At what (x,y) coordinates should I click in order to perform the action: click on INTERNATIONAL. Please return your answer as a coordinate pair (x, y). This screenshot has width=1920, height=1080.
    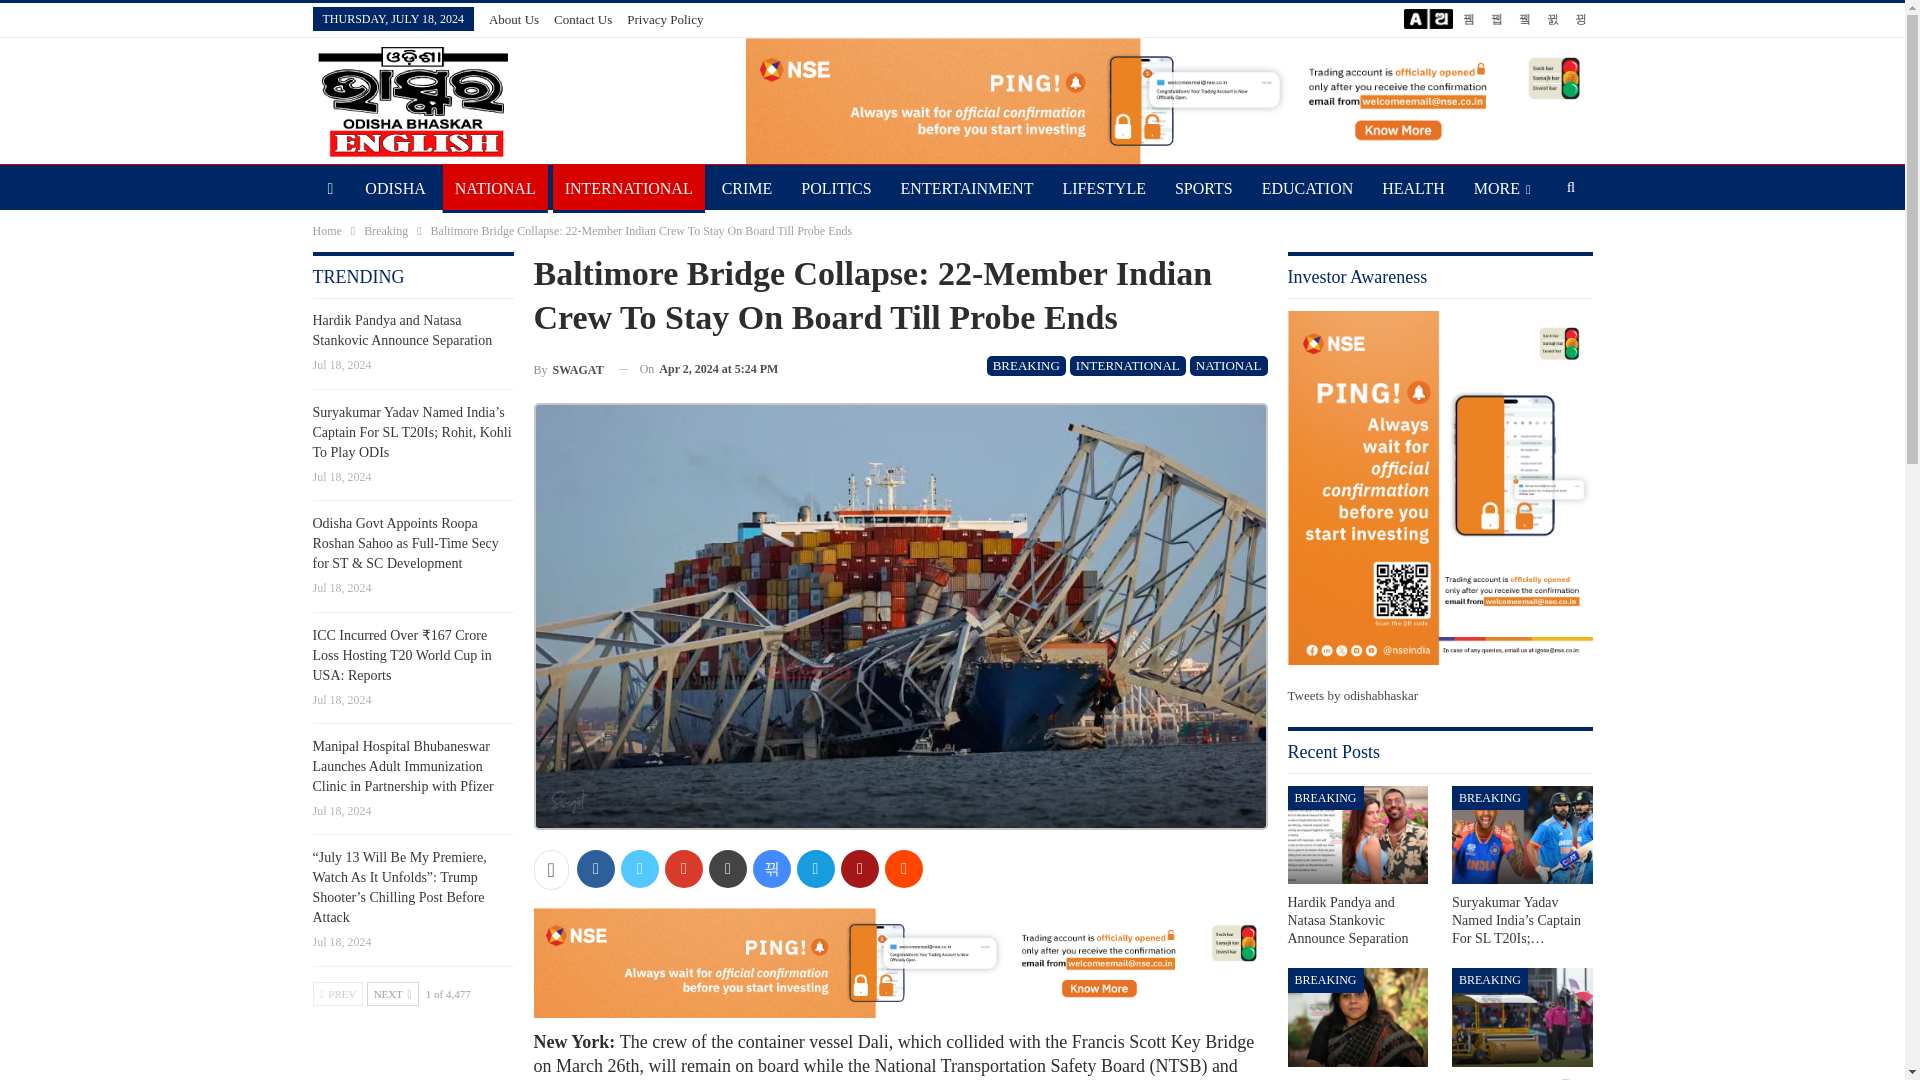
    Looking at the image, I should click on (628, 188).